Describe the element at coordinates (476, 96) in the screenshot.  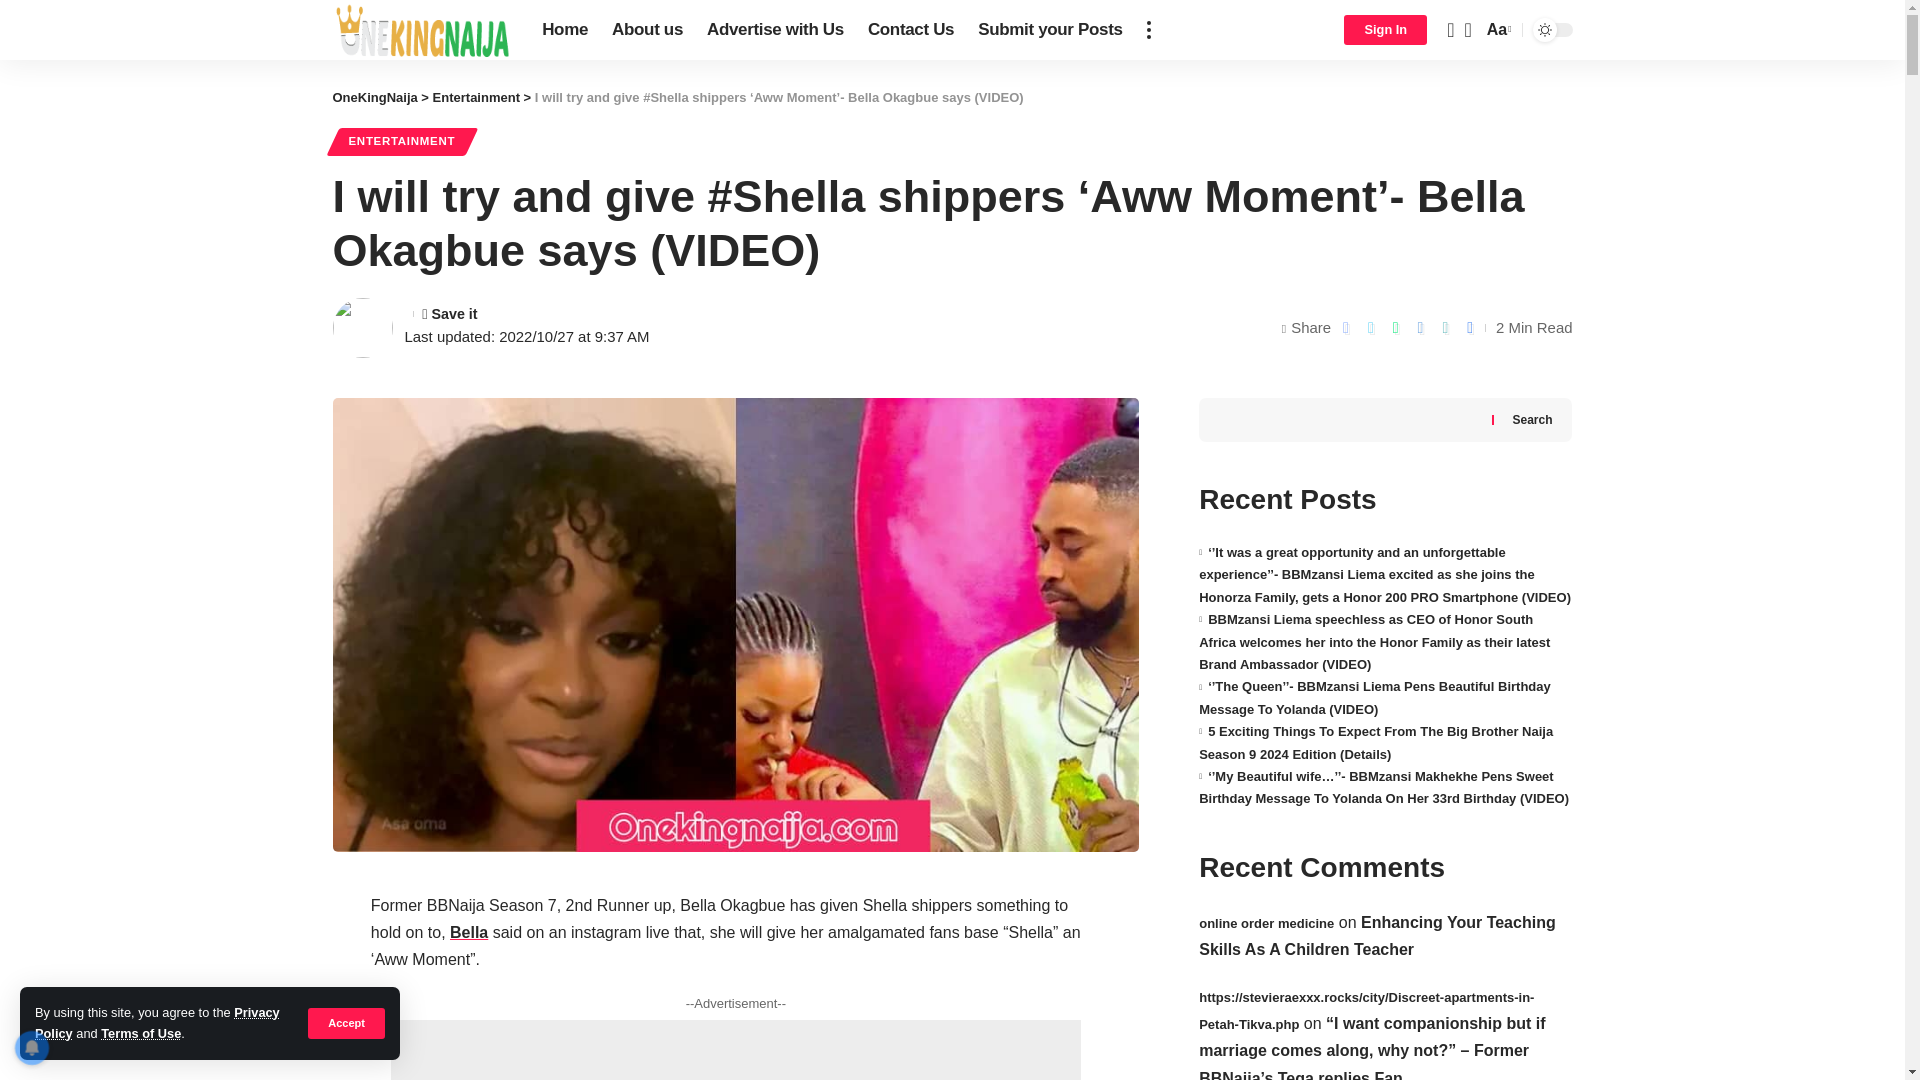
I see `Go to the Entertainment Category archives.` at that location.